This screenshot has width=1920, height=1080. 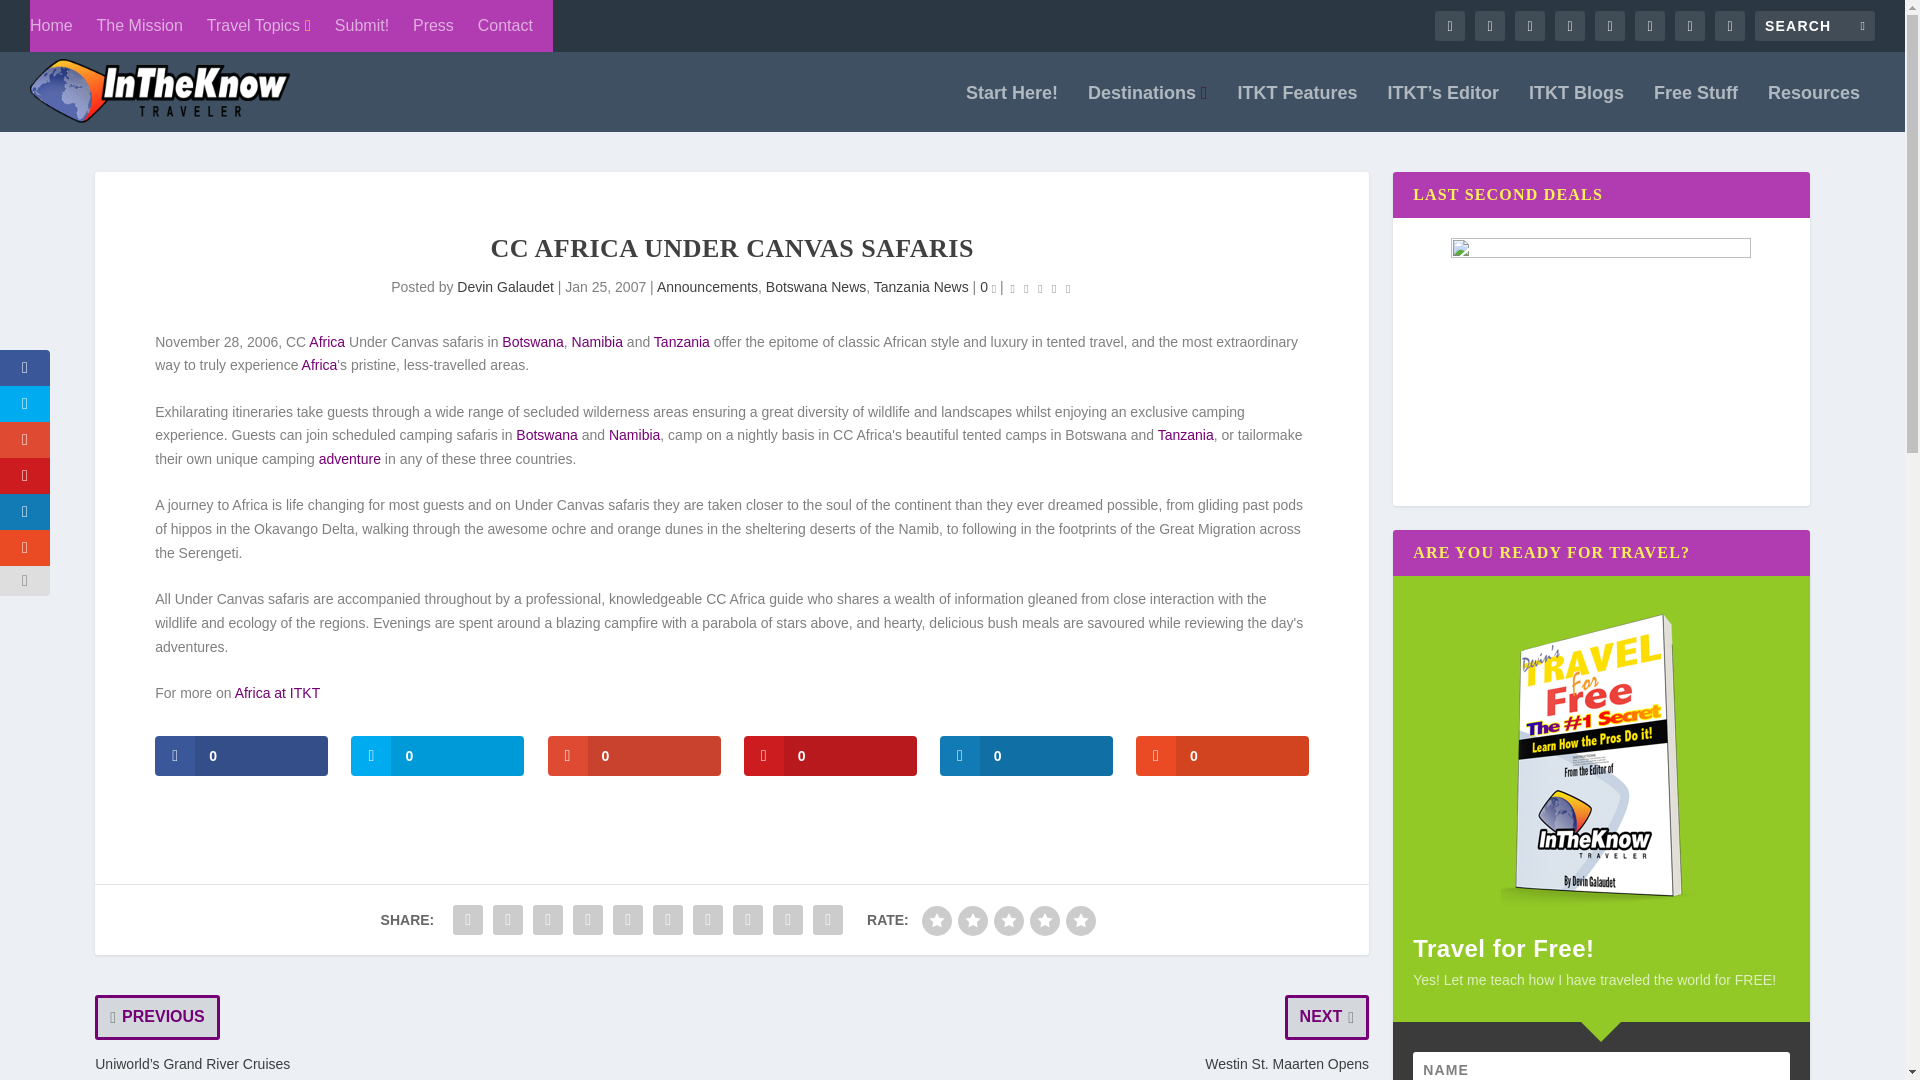 What do you see at coordinates (506, 26) in the screenshot?
I see `Contact` at bounding box center [506, 26].